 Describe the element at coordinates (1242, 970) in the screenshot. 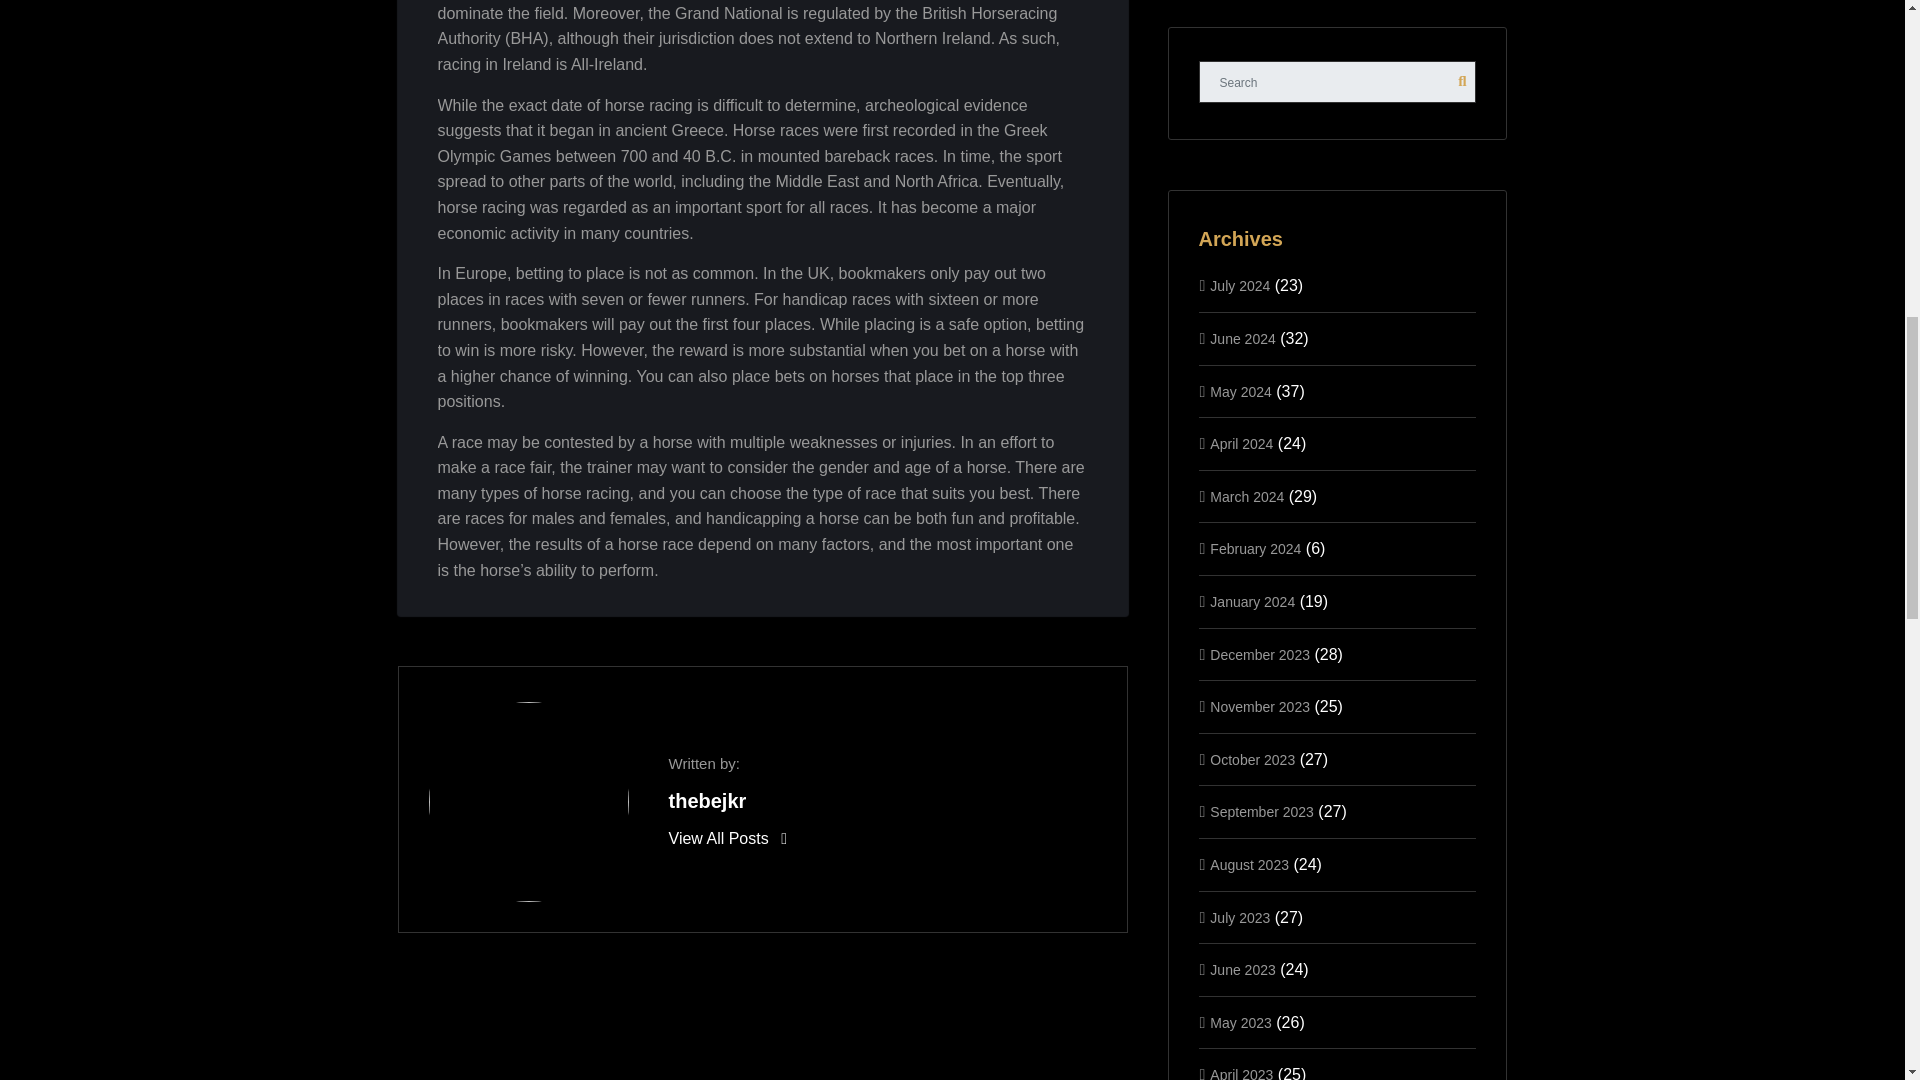

I see `June 2023` at that location.